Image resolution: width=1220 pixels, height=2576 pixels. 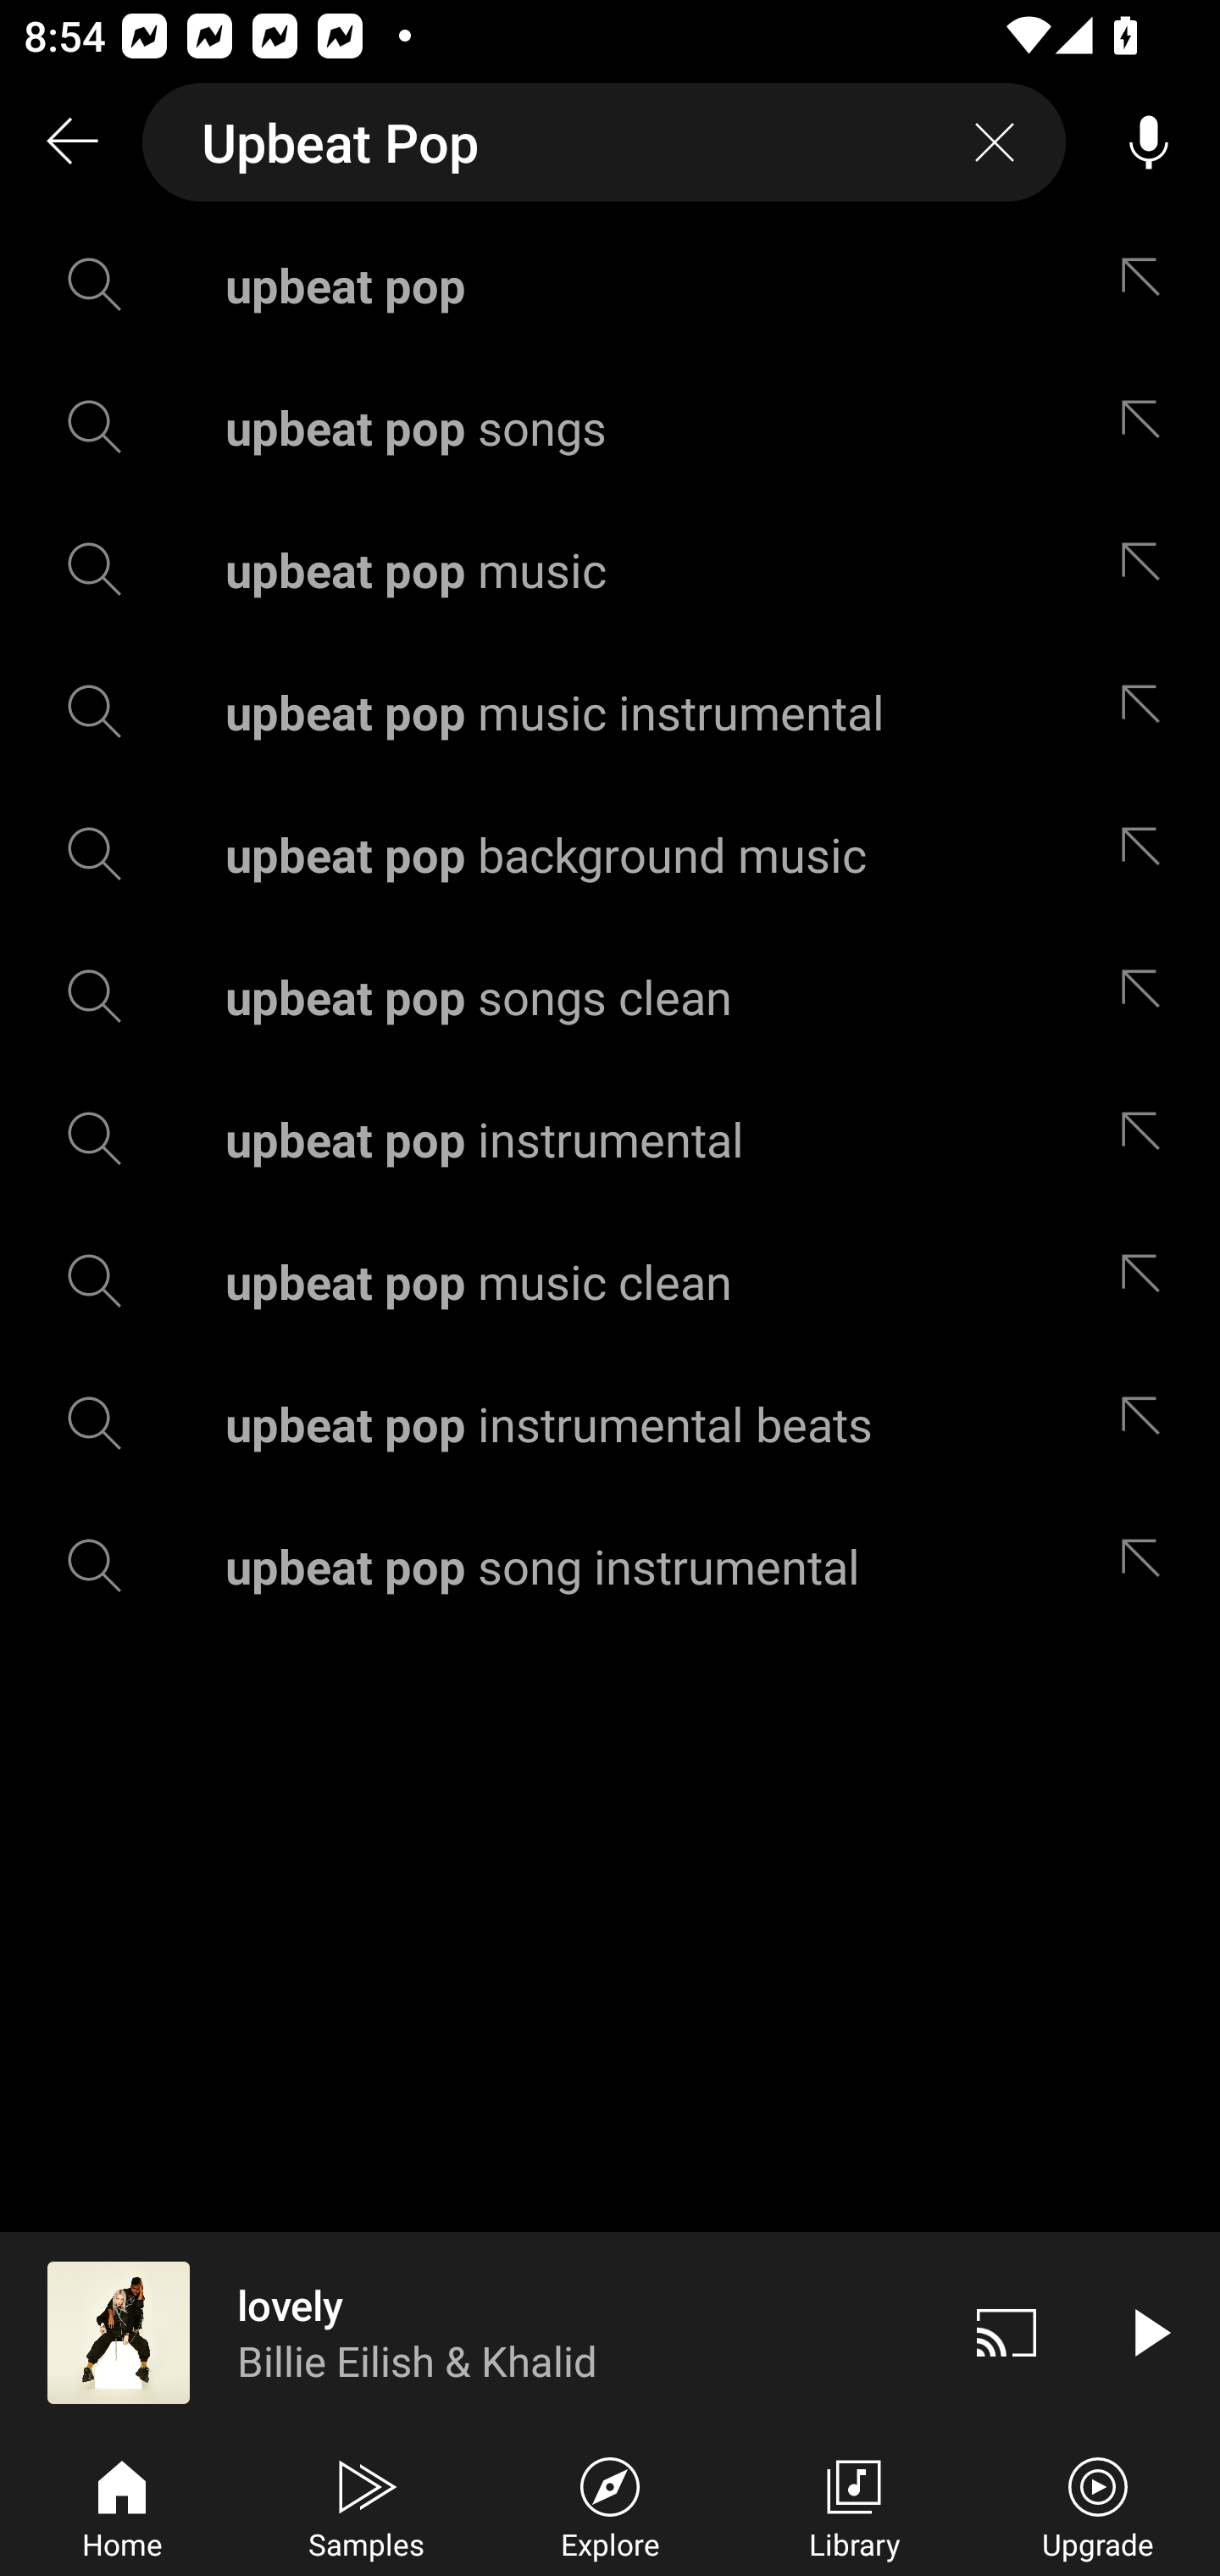 I want to click on Upgrade, so click(x=1098, y=2505).